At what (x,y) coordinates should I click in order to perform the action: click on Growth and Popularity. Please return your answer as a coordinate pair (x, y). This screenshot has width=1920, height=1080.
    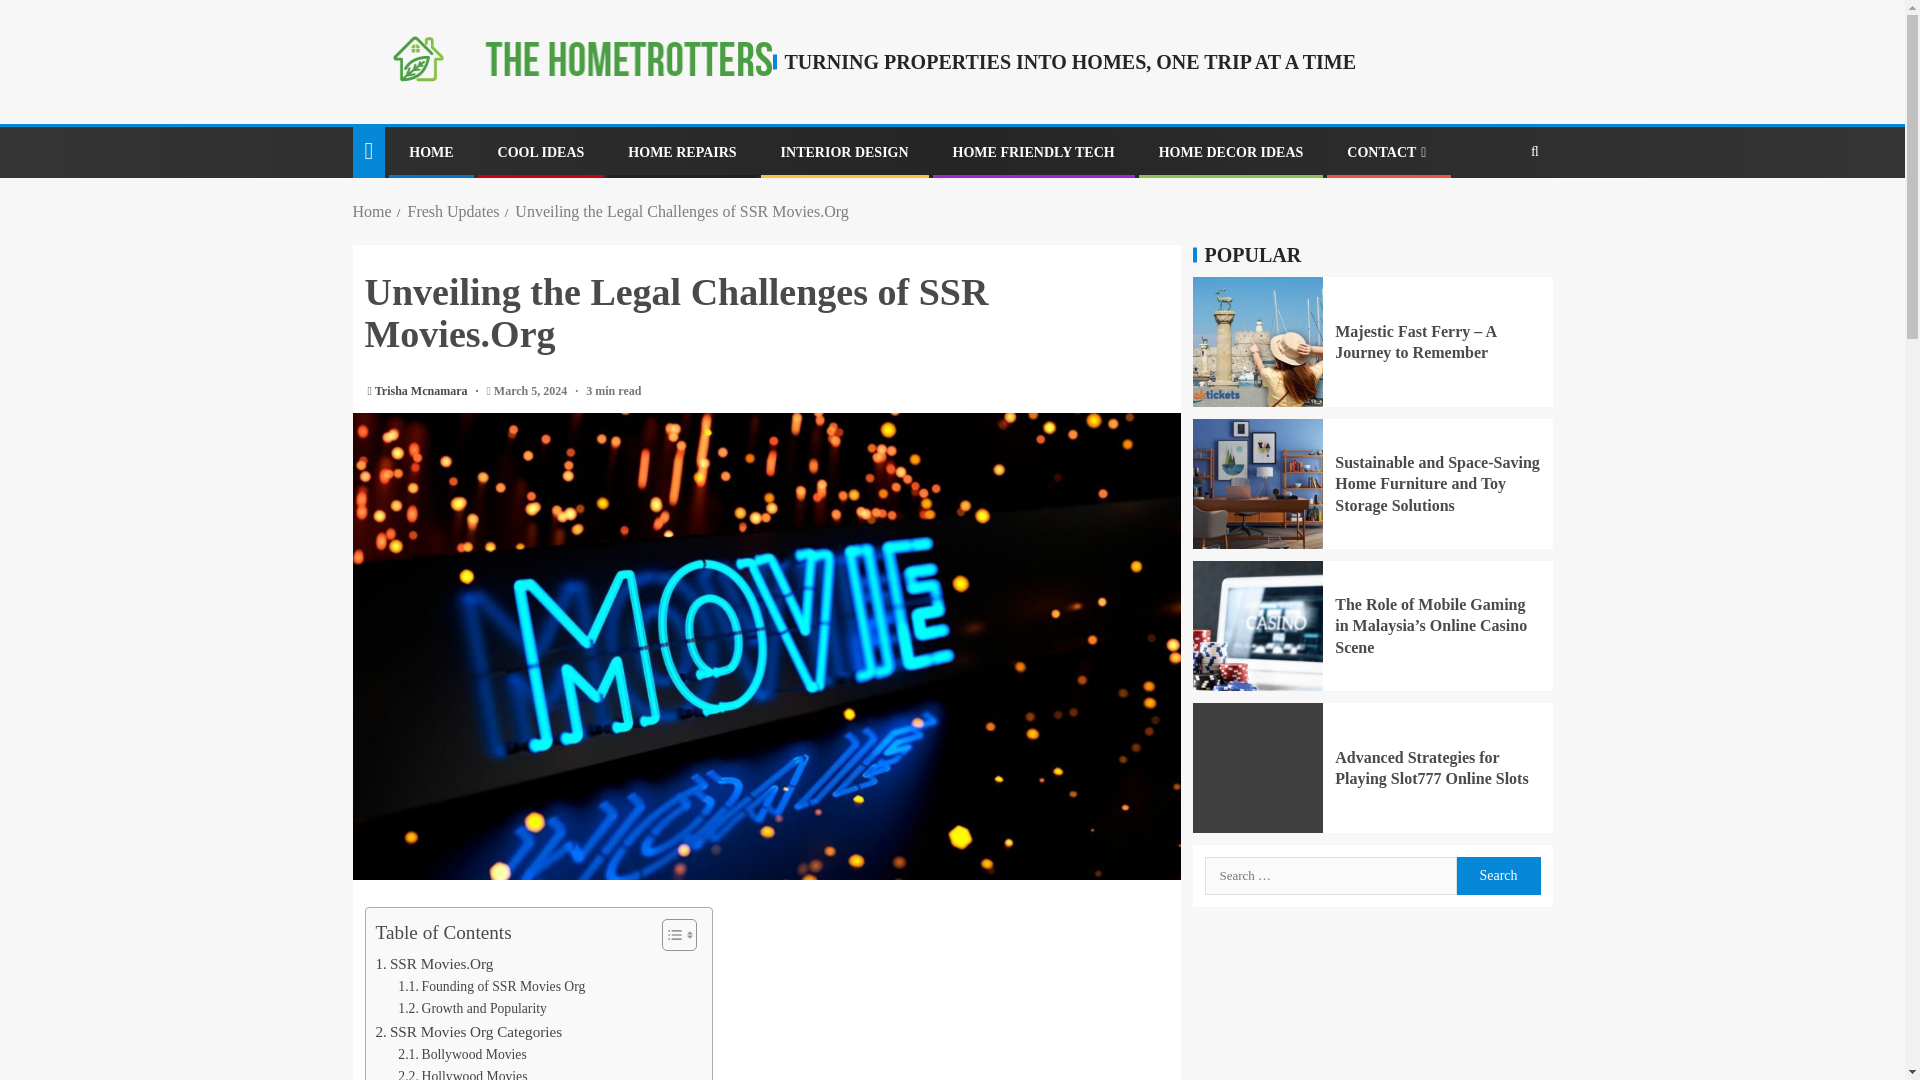
    Looking at the image, I should click on (472, 1008).